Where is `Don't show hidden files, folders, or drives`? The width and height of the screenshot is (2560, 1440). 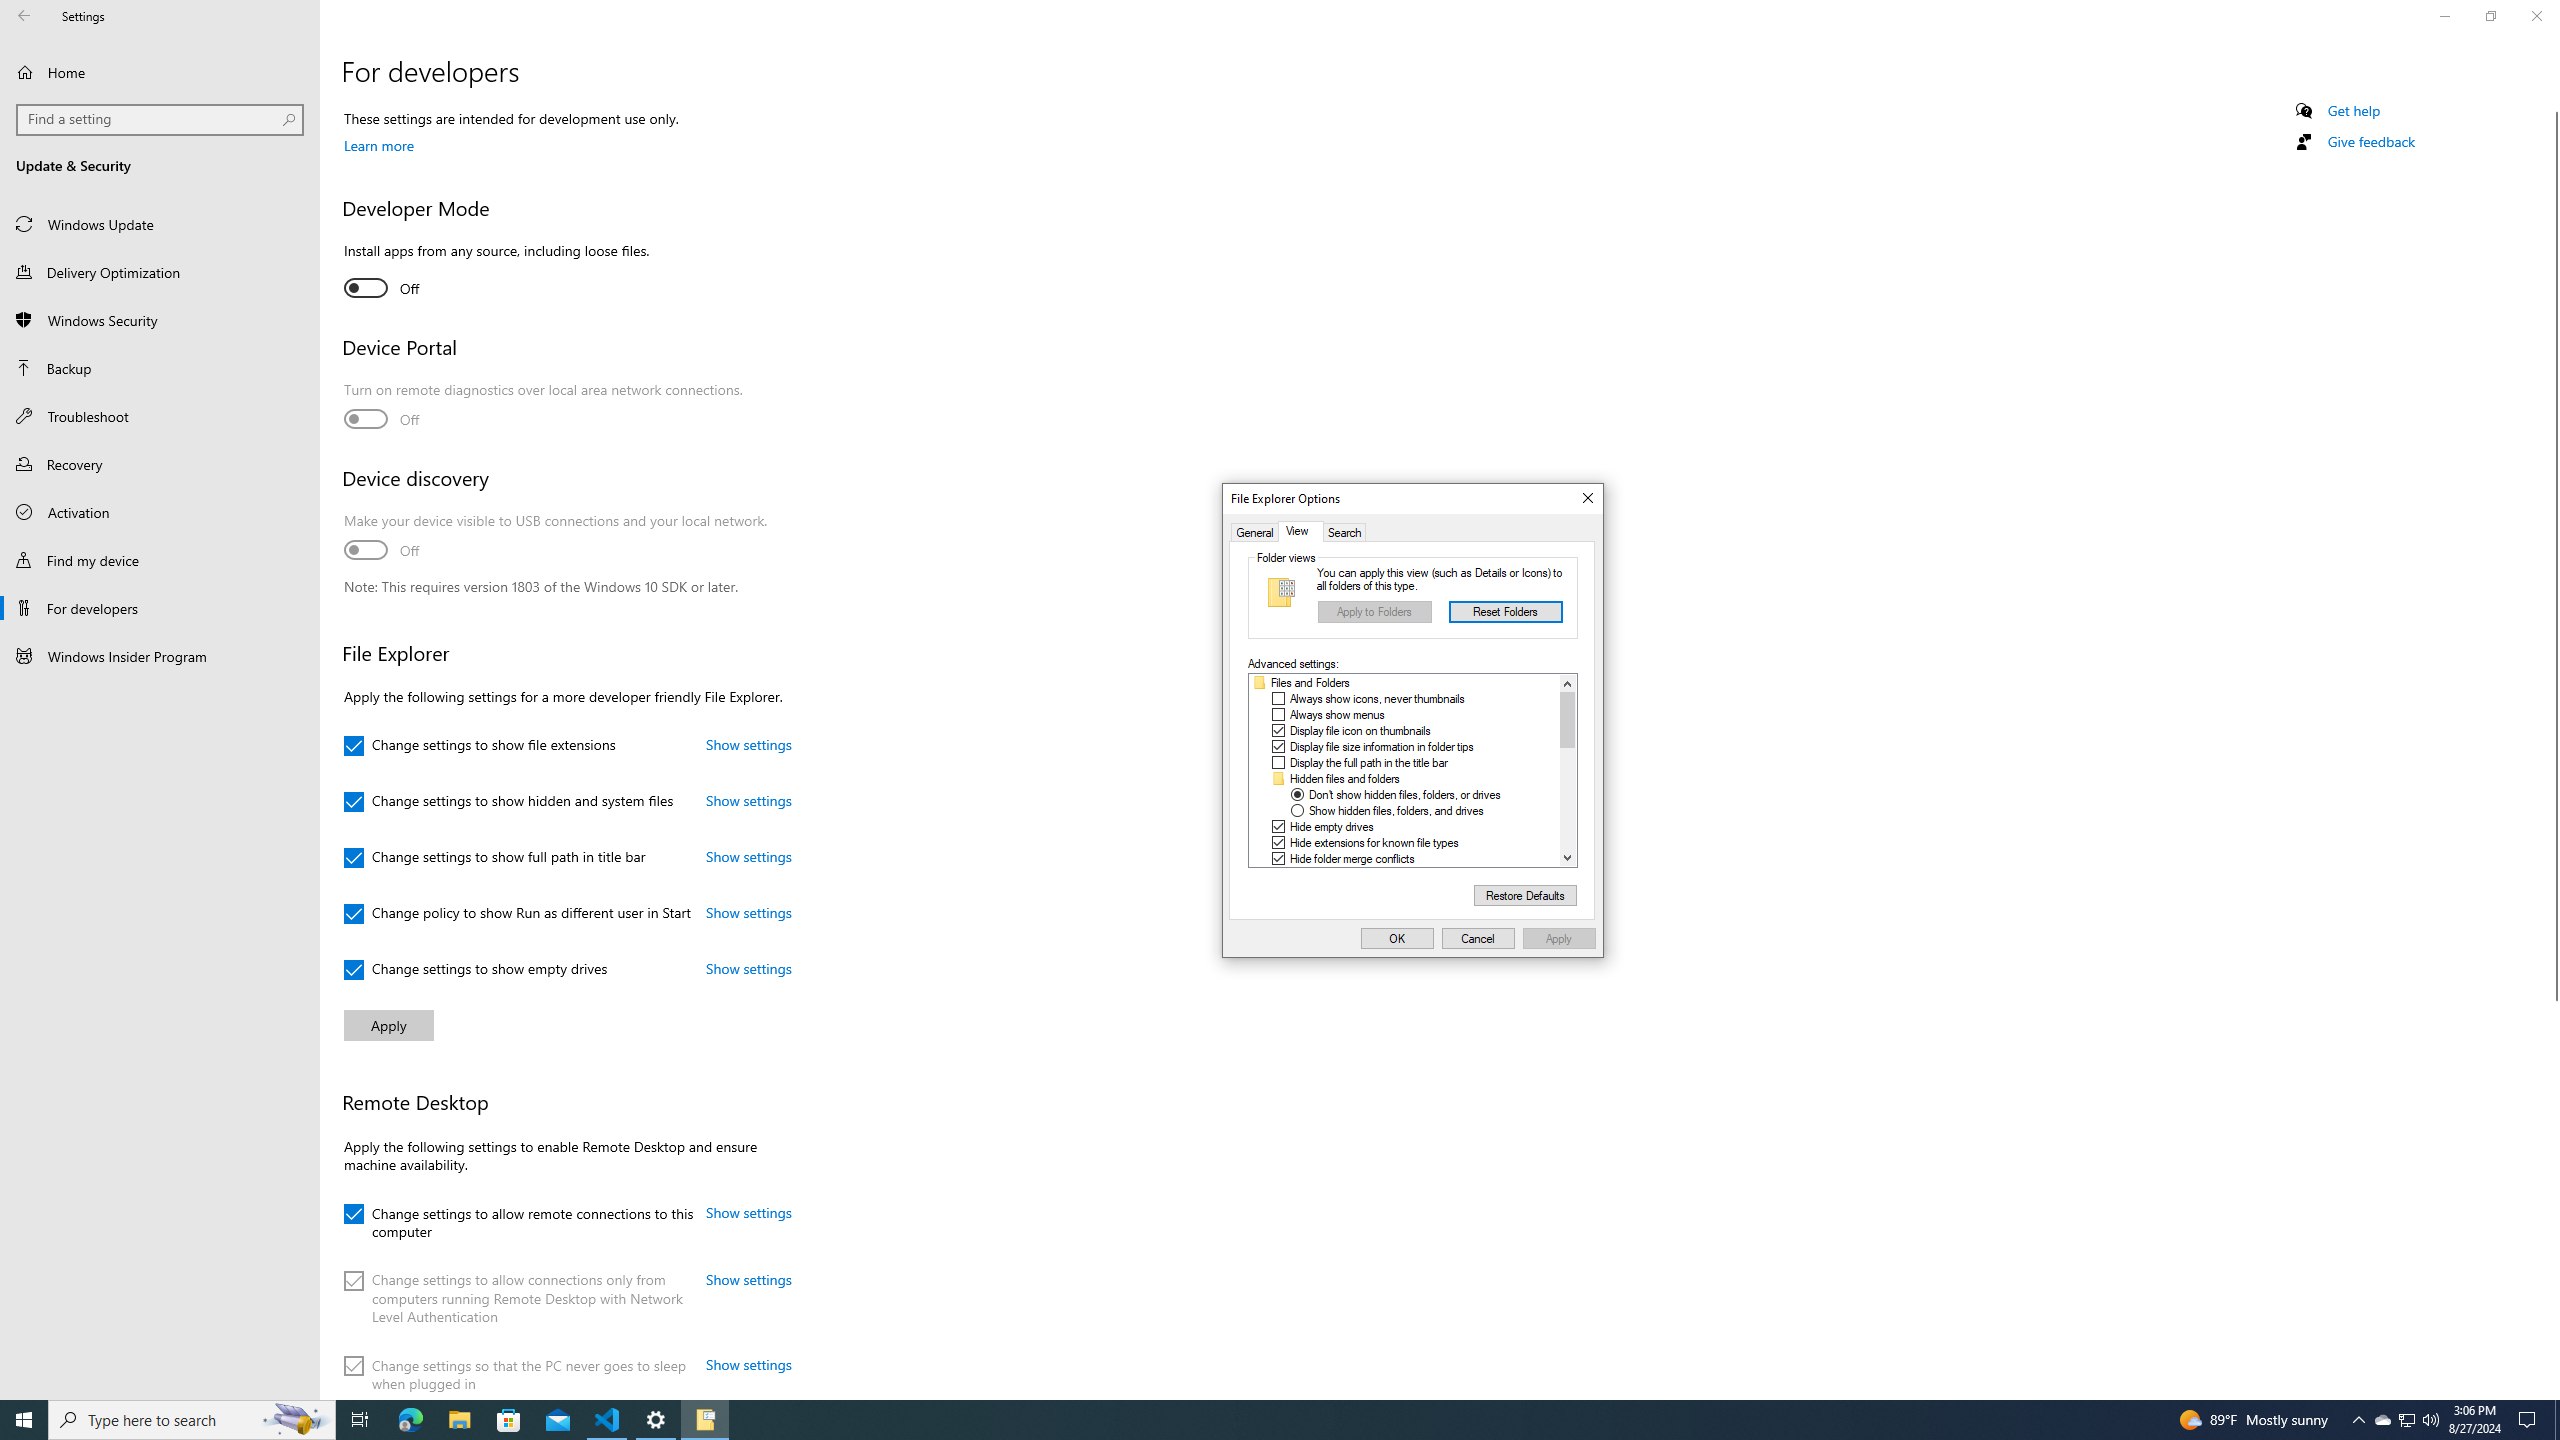 Don't show hidden files, folders, or drives is located at coordinates (1405, 795).